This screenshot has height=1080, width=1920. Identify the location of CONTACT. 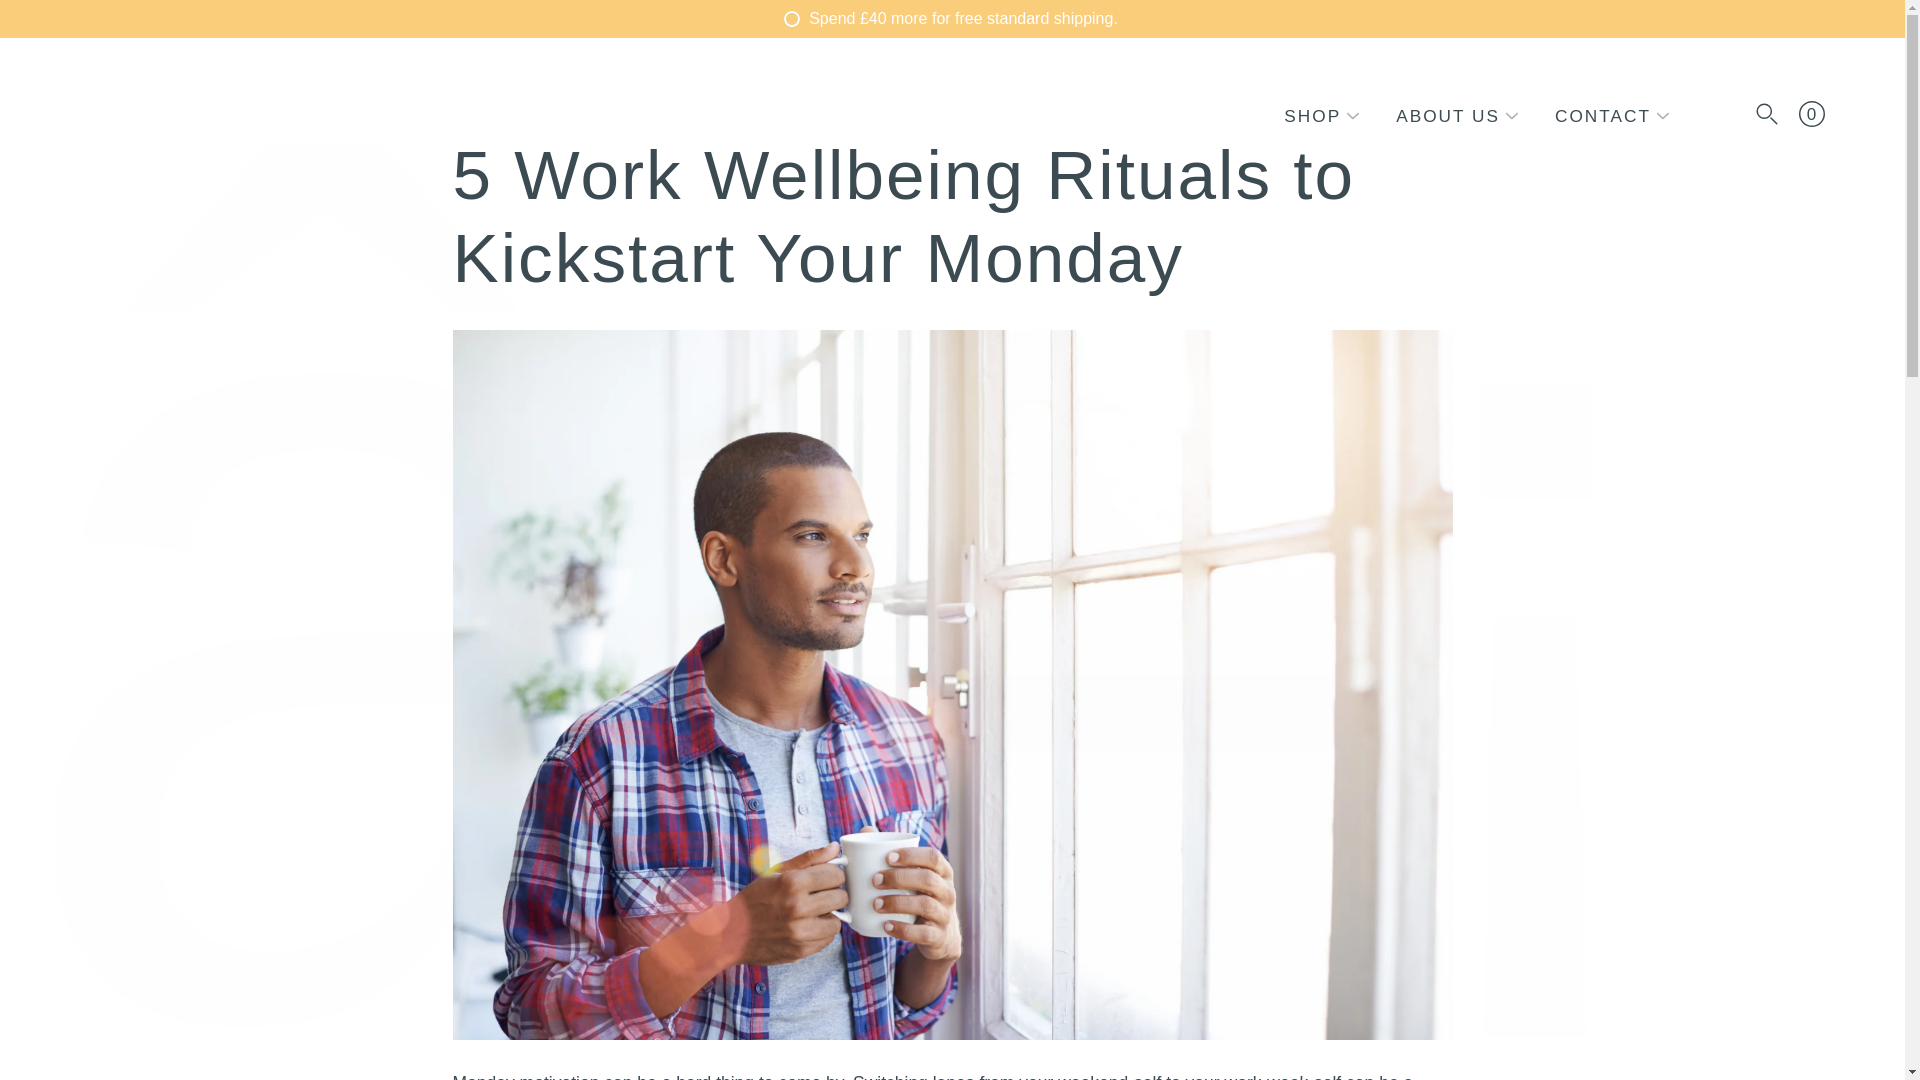
(1603, 116).